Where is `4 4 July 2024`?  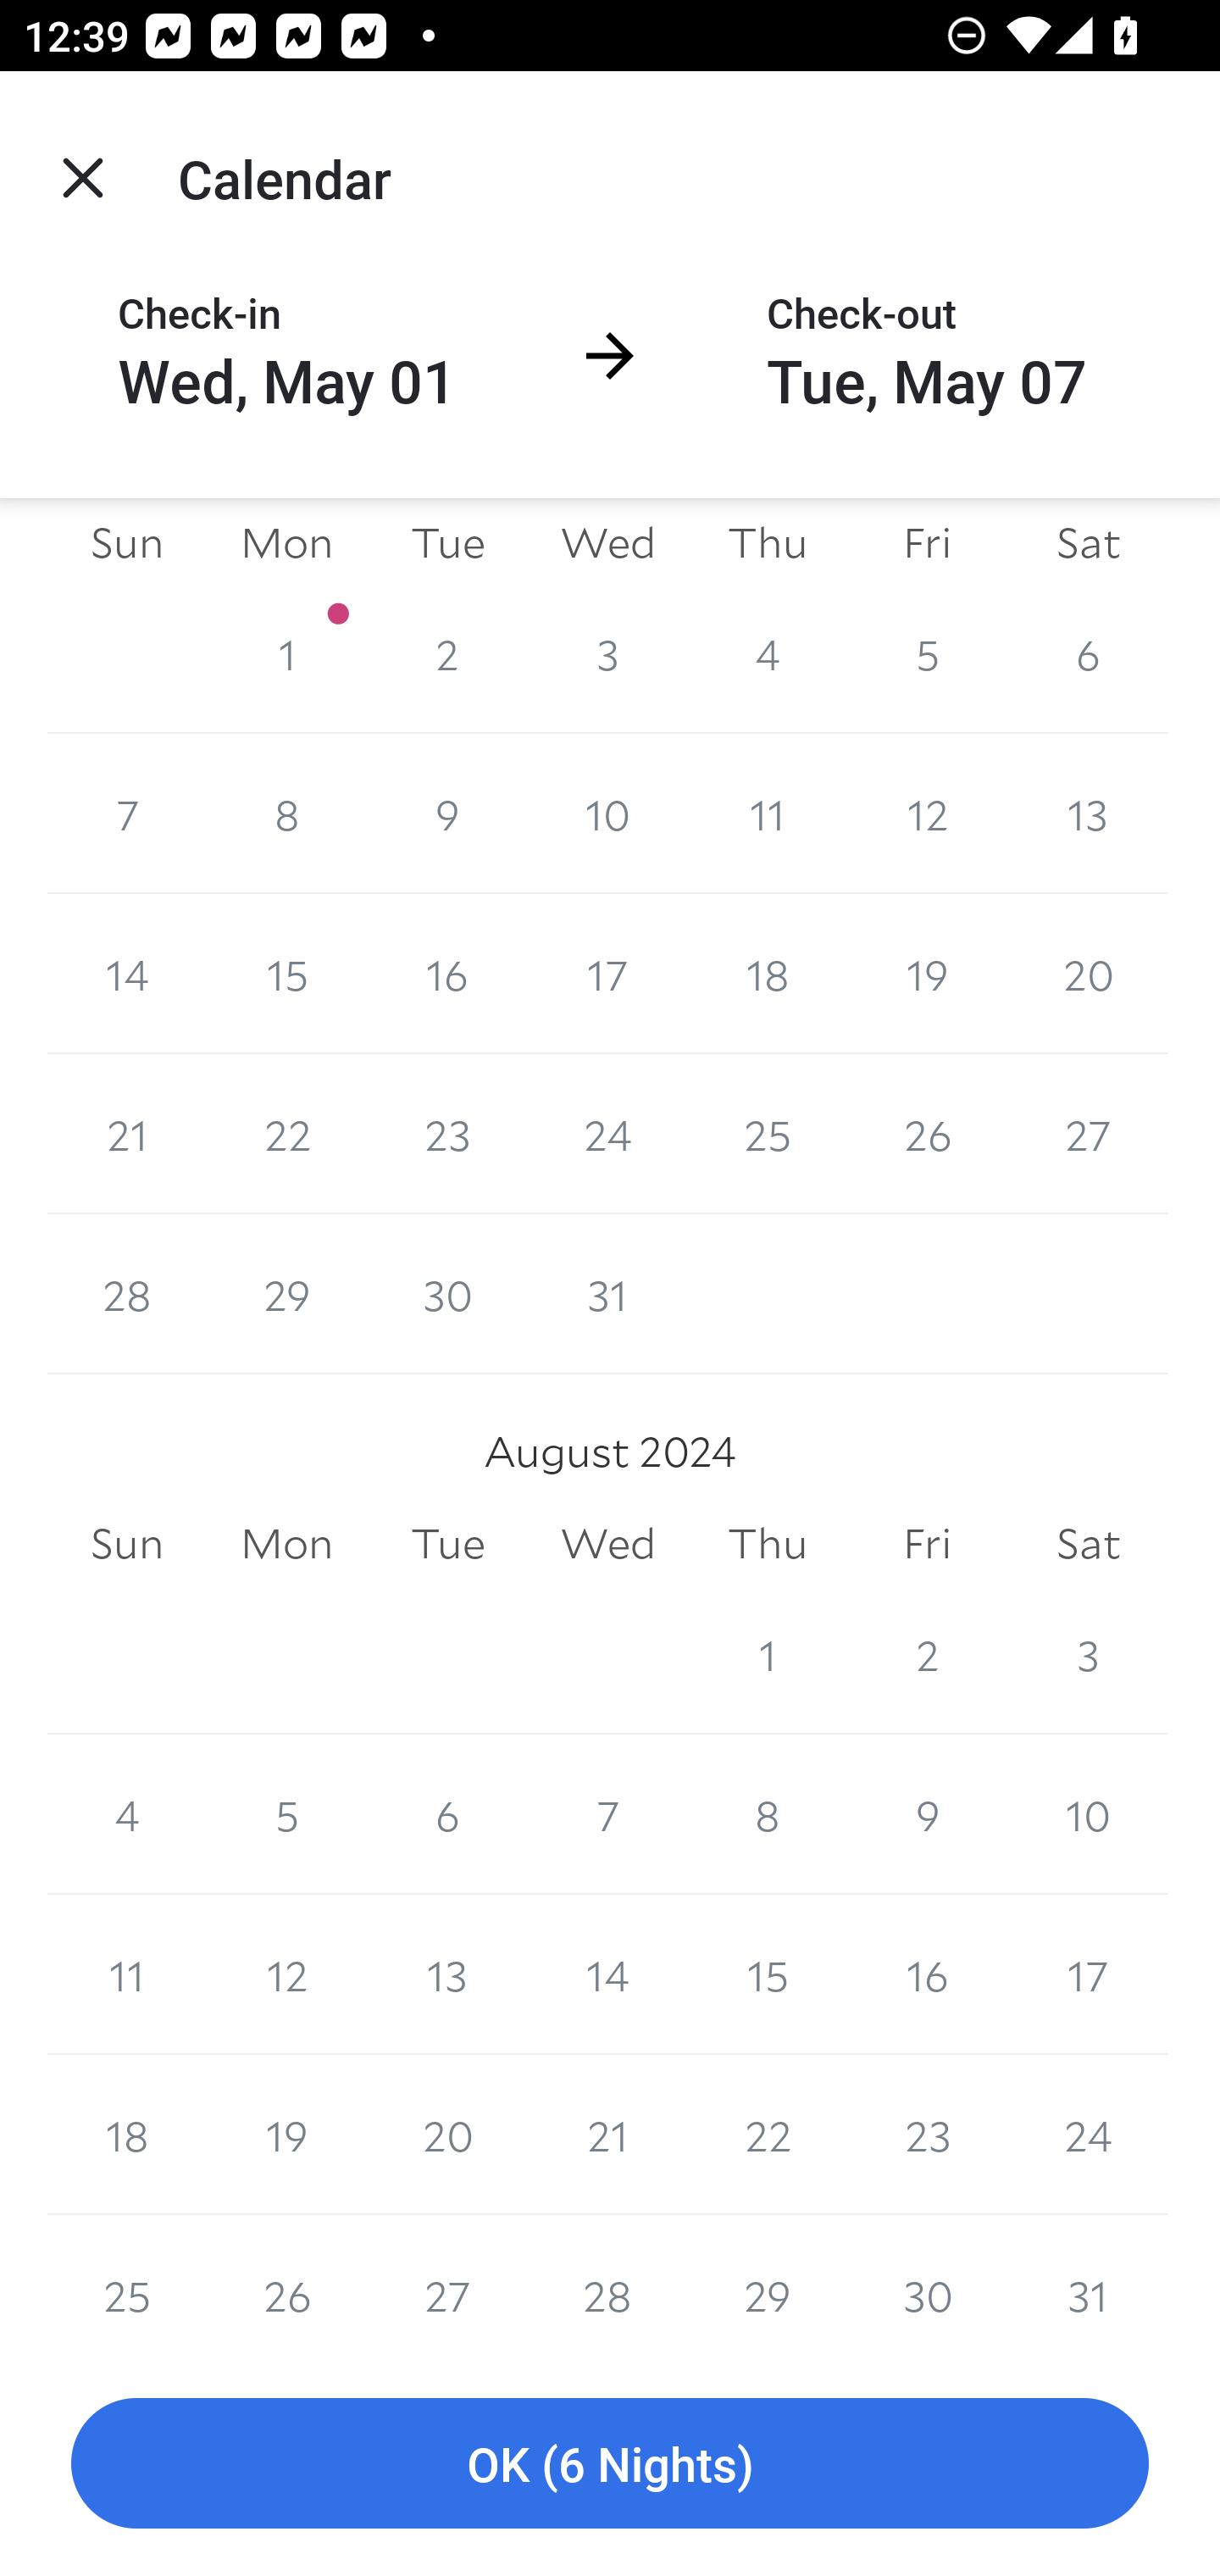 4 4 July 2024 is located at coordinates (768, 654).